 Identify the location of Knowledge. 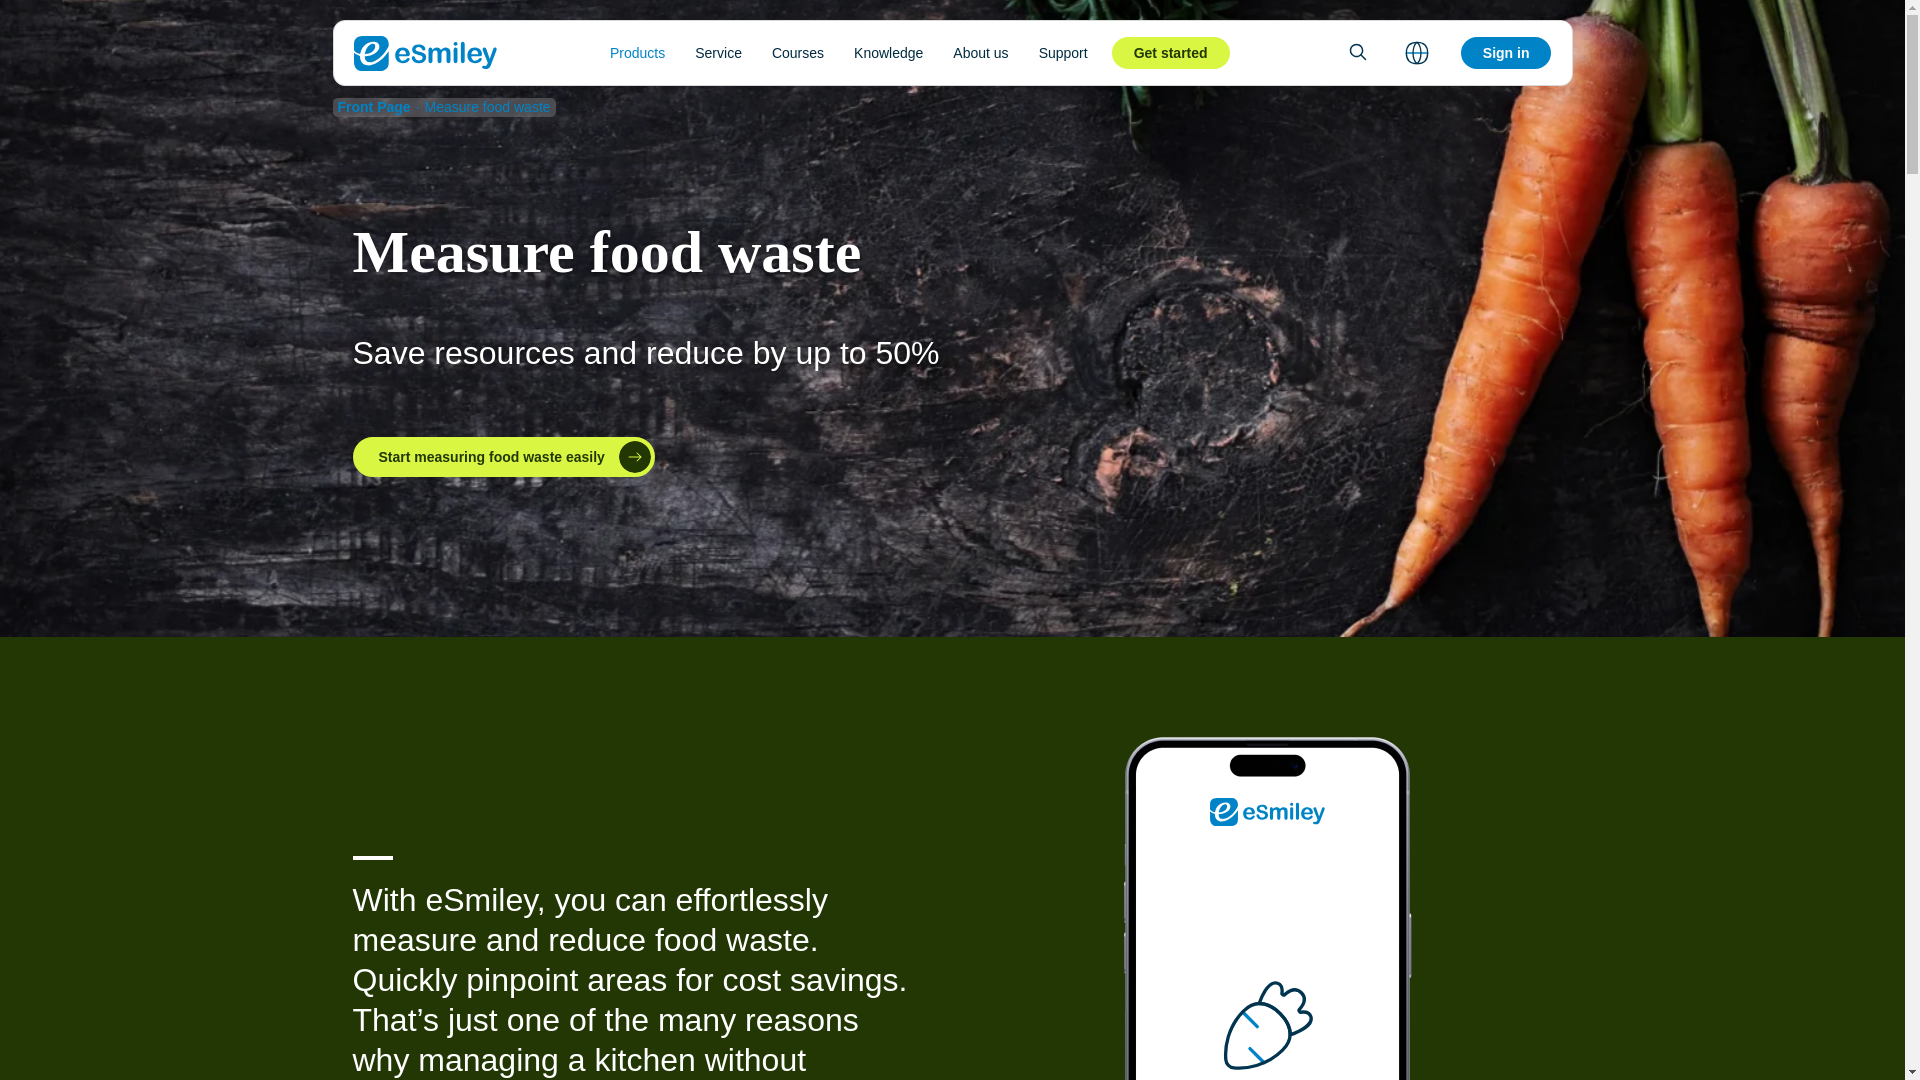
(888, 52).